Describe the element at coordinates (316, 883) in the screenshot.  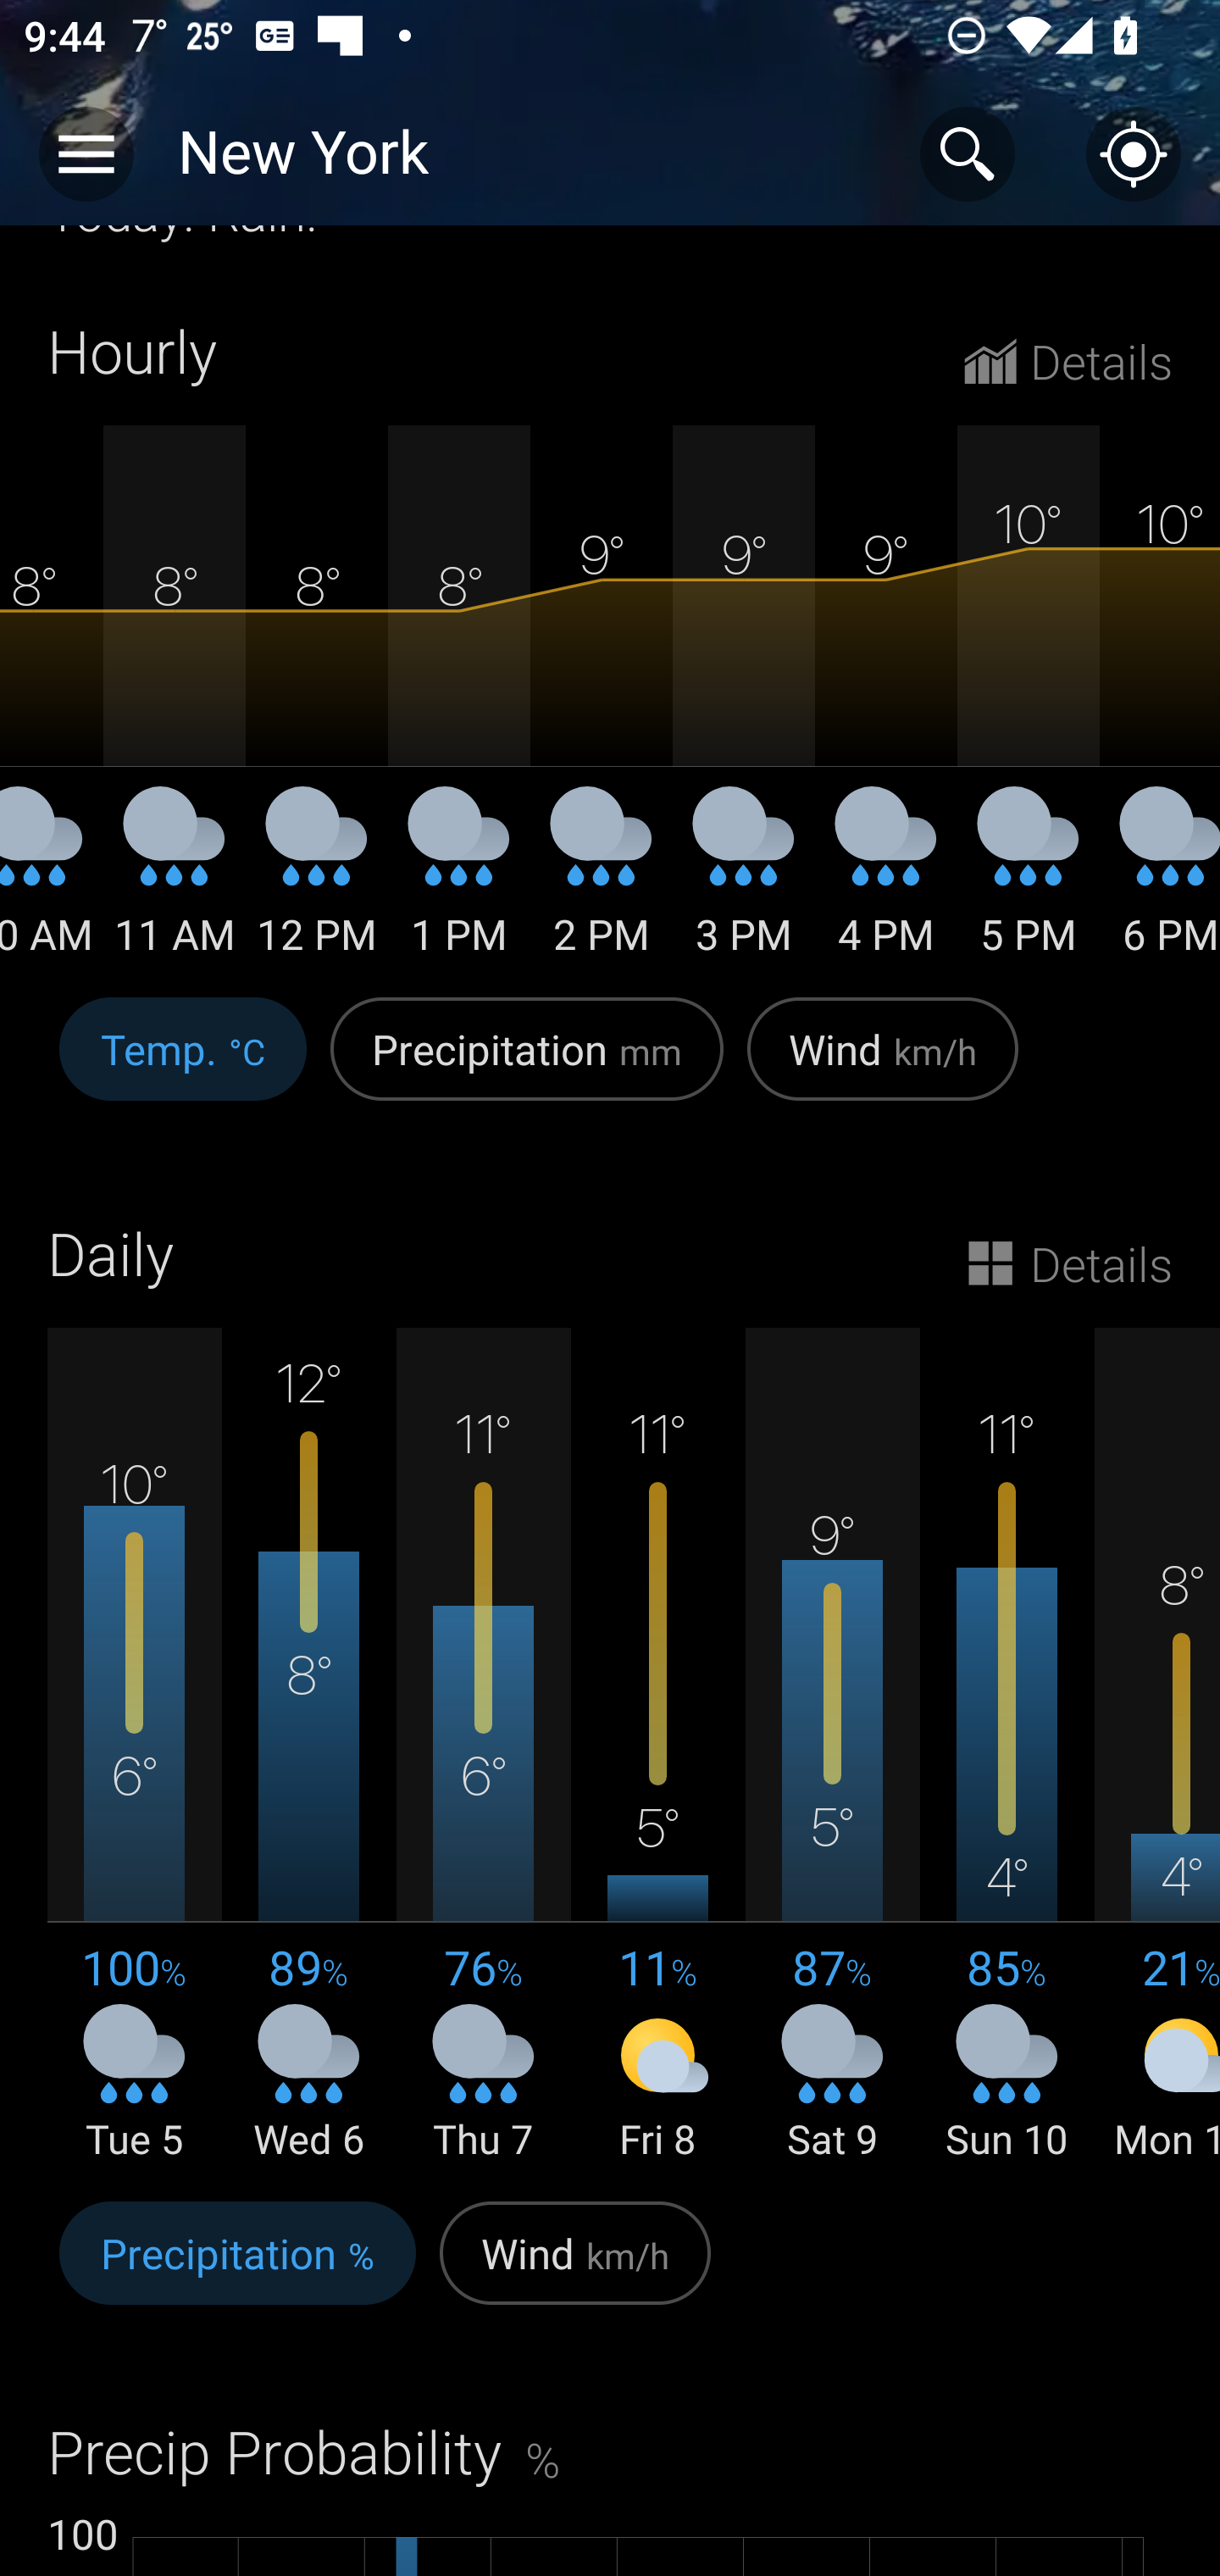
I see `12 PM` at that location.